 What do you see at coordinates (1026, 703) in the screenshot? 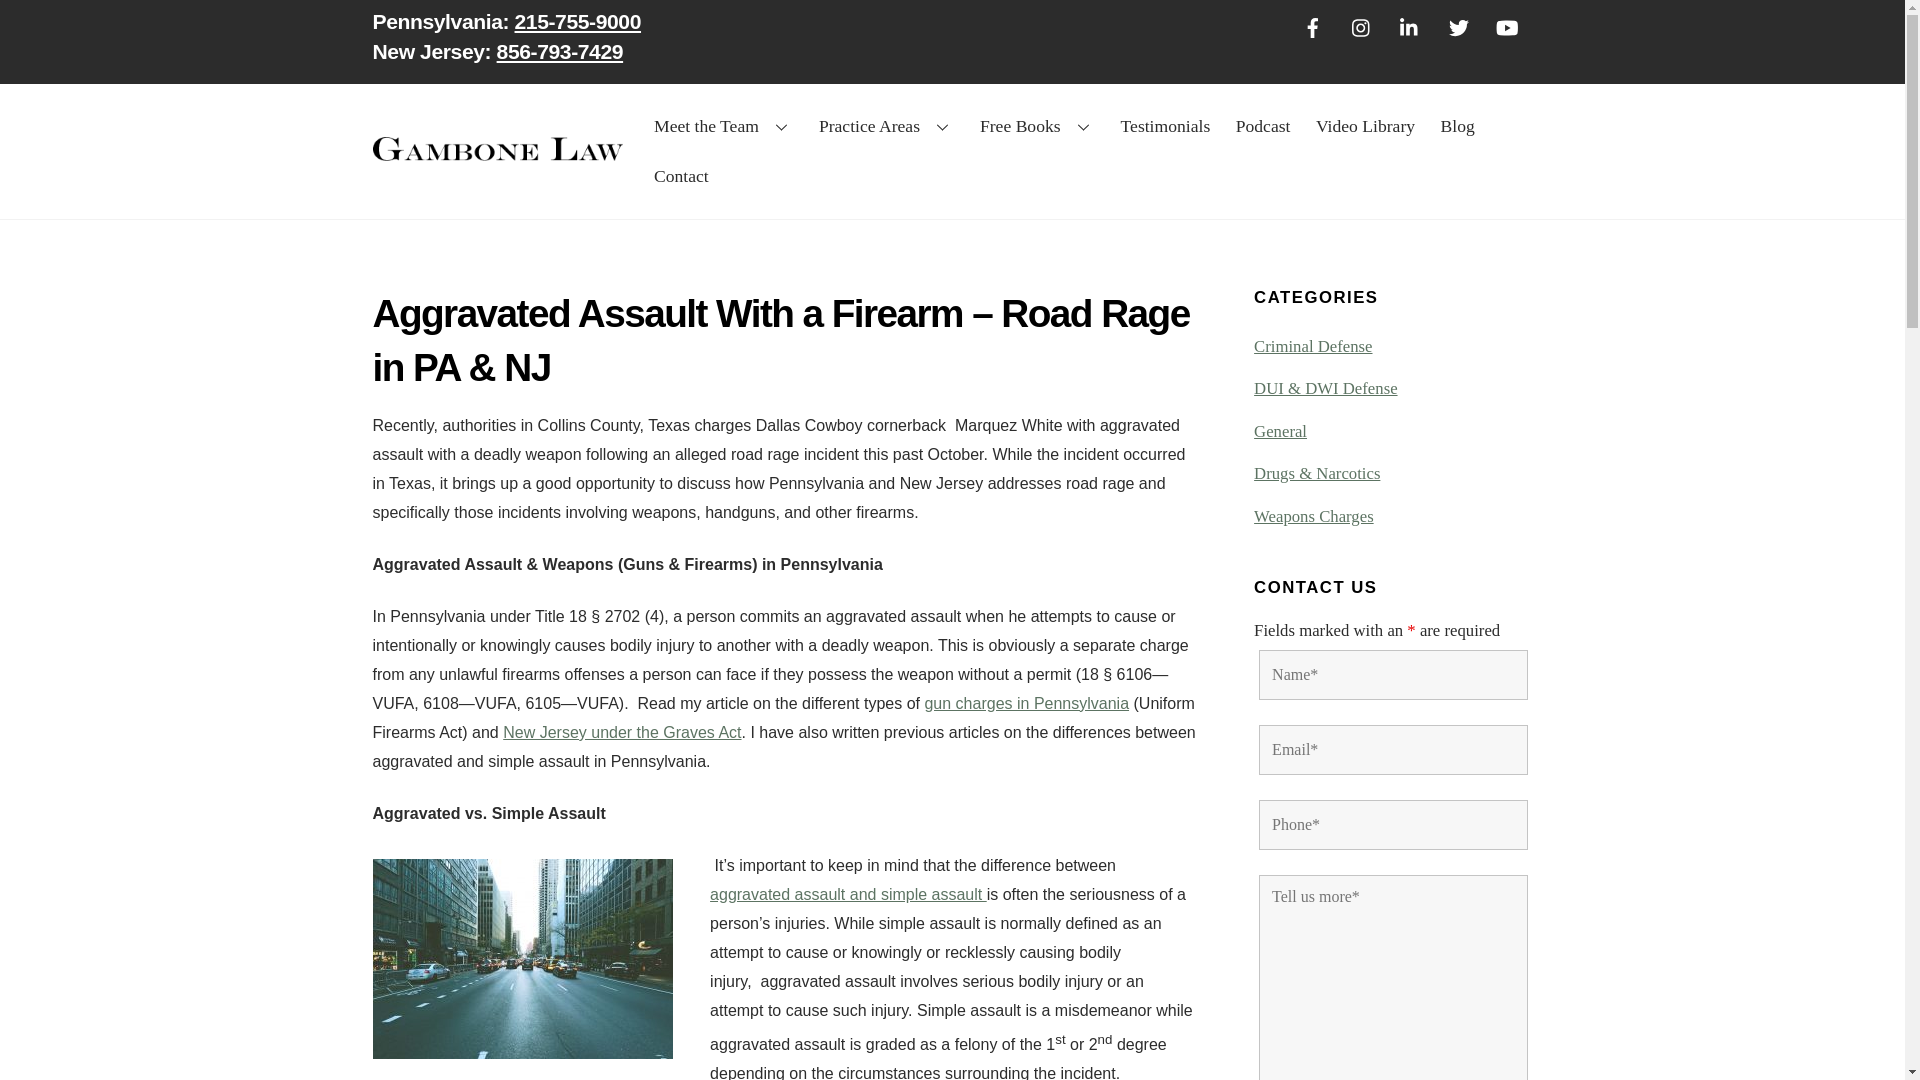
I see `gun charges in Pennsylvania` at bounding box center [1026, 703].